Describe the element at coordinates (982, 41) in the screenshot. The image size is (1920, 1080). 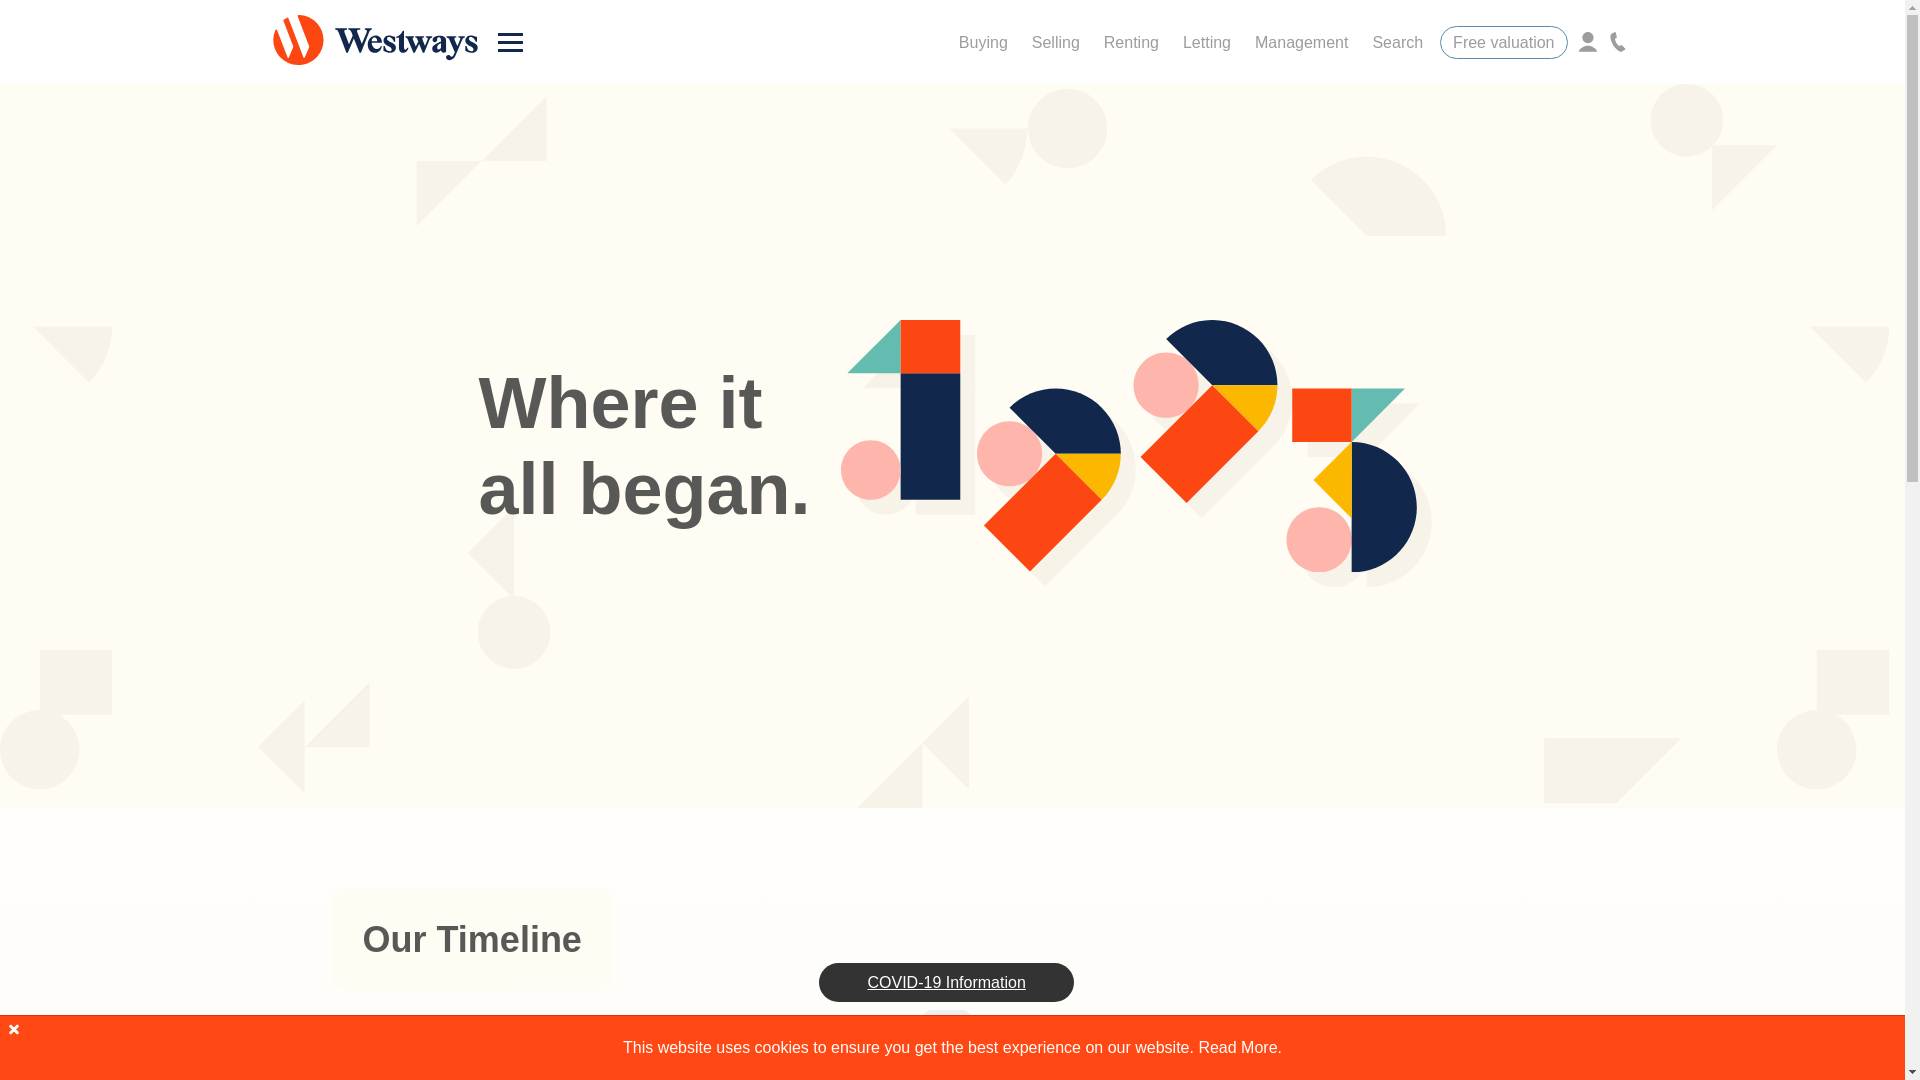
I see `Buying` at that location.